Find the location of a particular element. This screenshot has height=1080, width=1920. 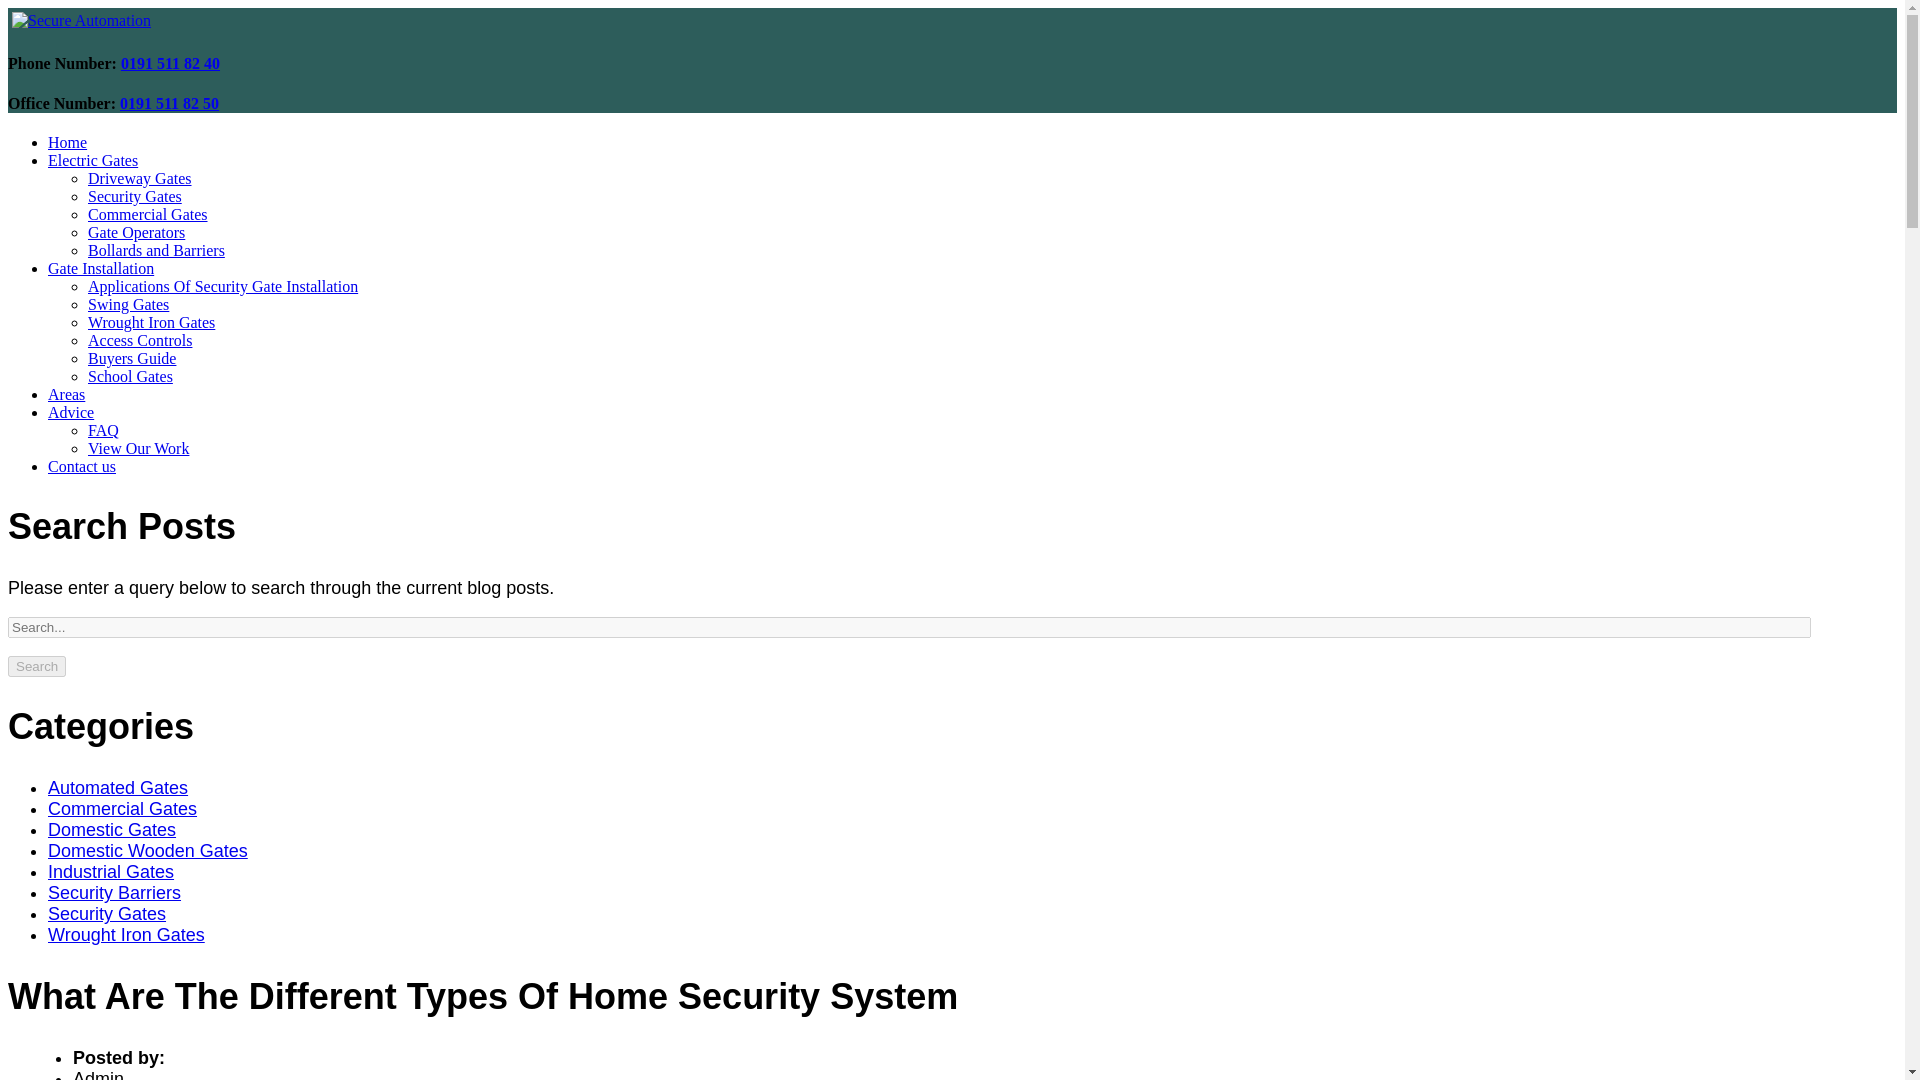

View Our Work is located at coordinates (138, 448).